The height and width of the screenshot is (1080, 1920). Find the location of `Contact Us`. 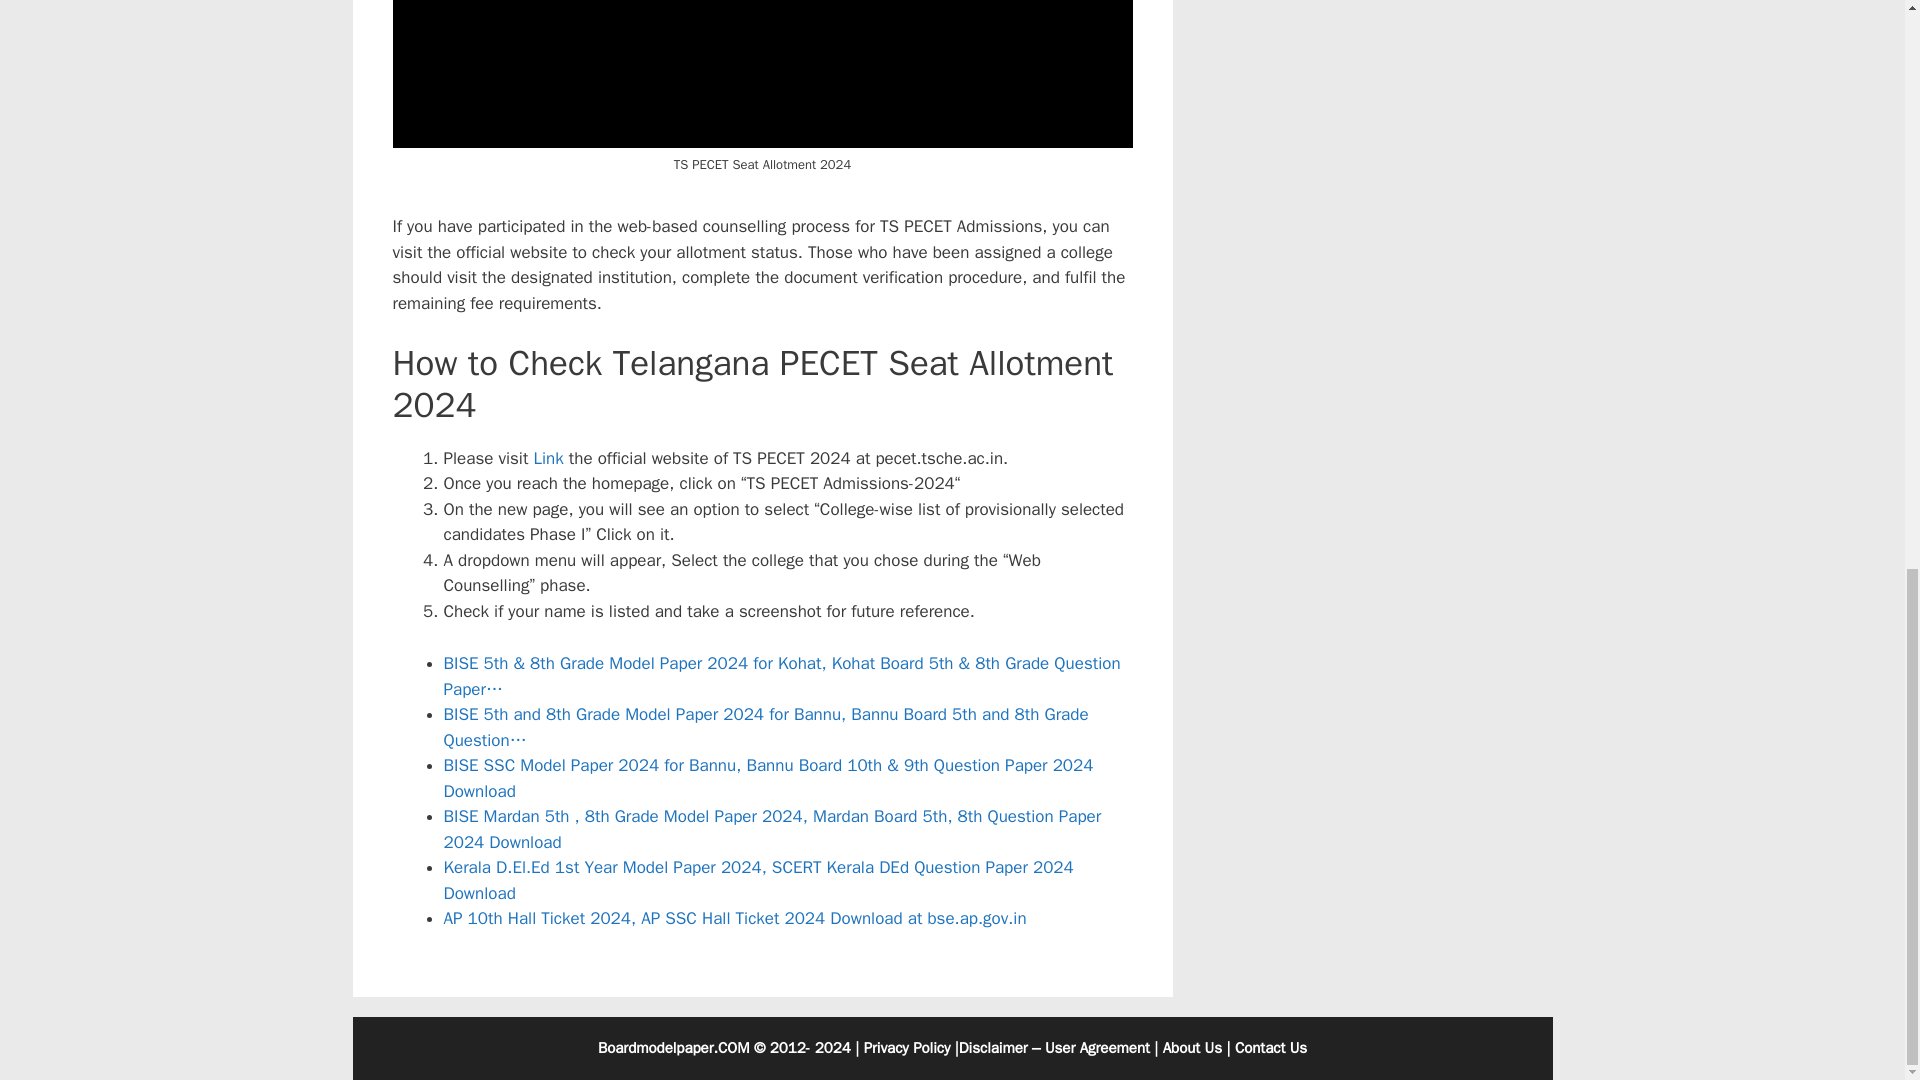

Contact Us is located at coordinates (1270, 1048).